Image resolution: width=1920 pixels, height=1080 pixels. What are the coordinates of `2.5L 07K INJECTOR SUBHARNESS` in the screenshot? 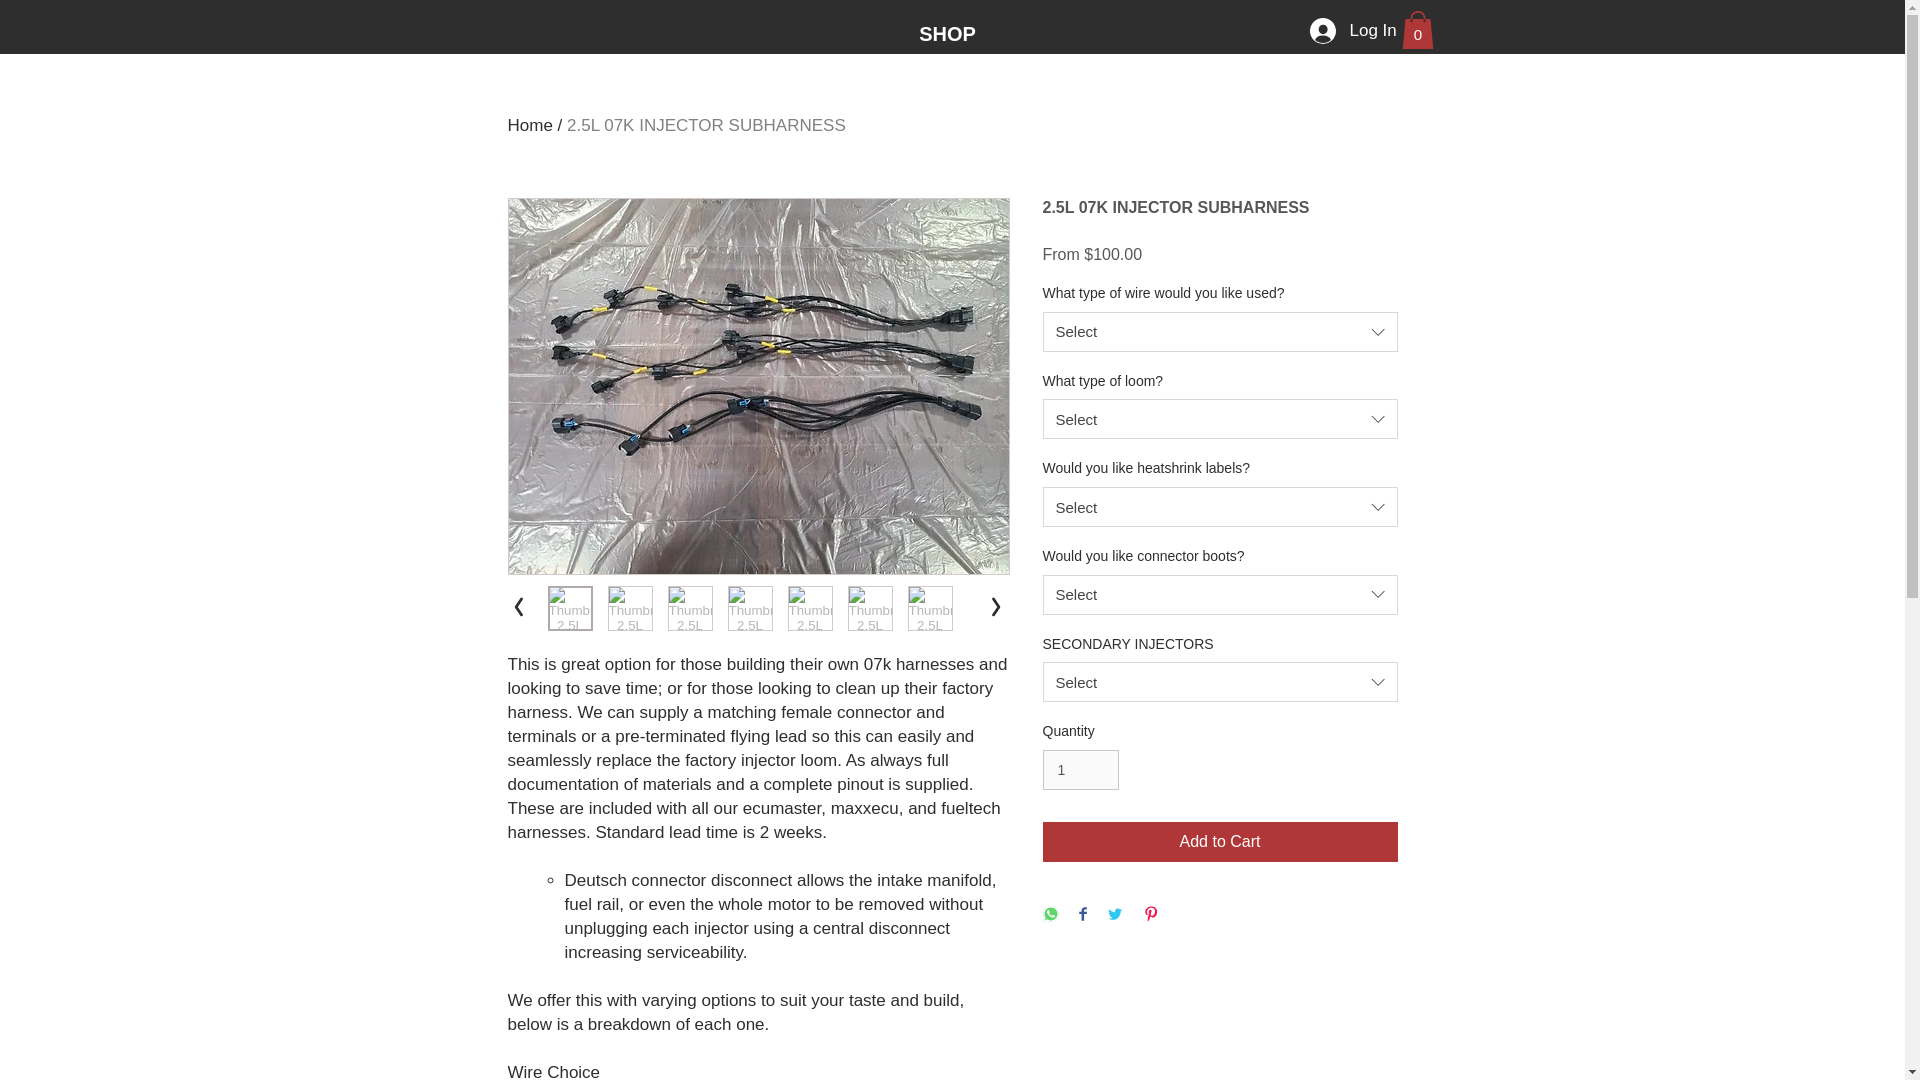 It's located at (706, 125).